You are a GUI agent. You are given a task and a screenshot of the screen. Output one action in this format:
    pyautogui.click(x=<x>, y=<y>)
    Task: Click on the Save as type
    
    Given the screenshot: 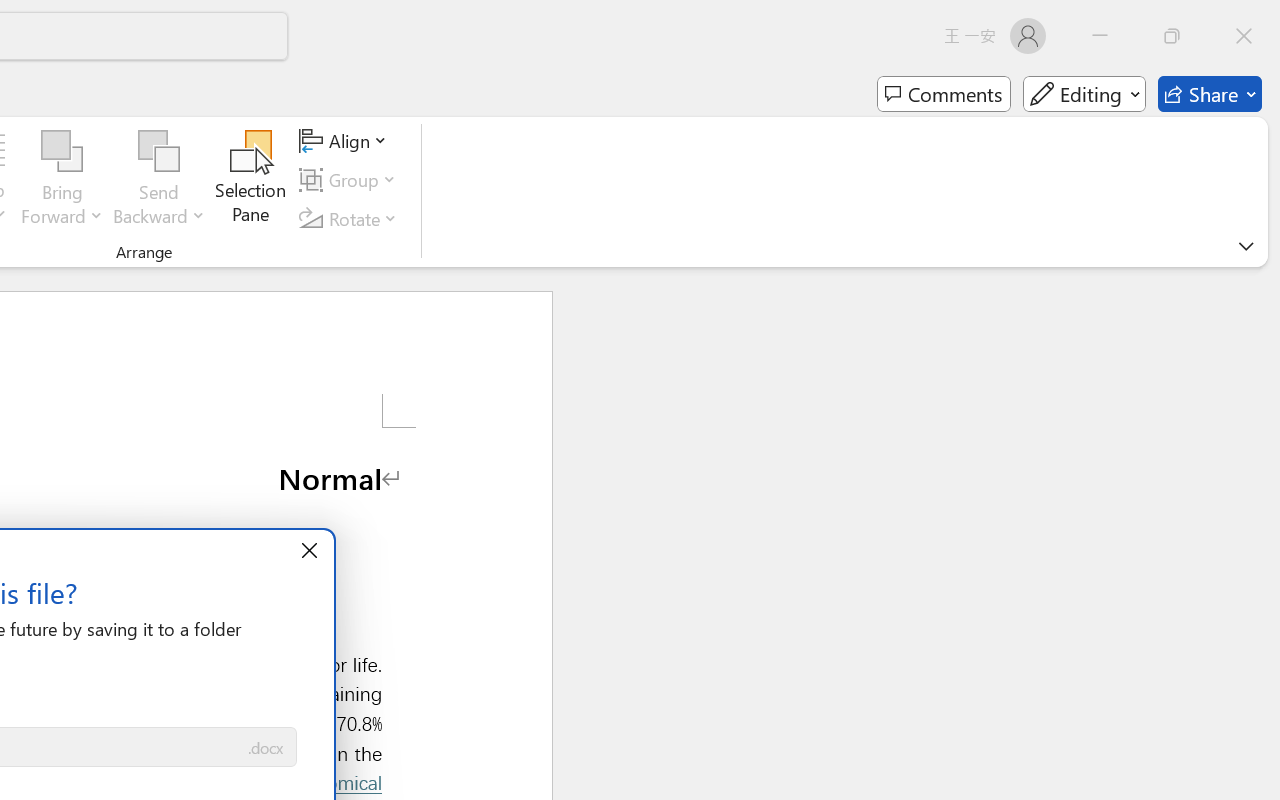 What is the action you would take?
    pyautogui.click(x=266, y=748)
    